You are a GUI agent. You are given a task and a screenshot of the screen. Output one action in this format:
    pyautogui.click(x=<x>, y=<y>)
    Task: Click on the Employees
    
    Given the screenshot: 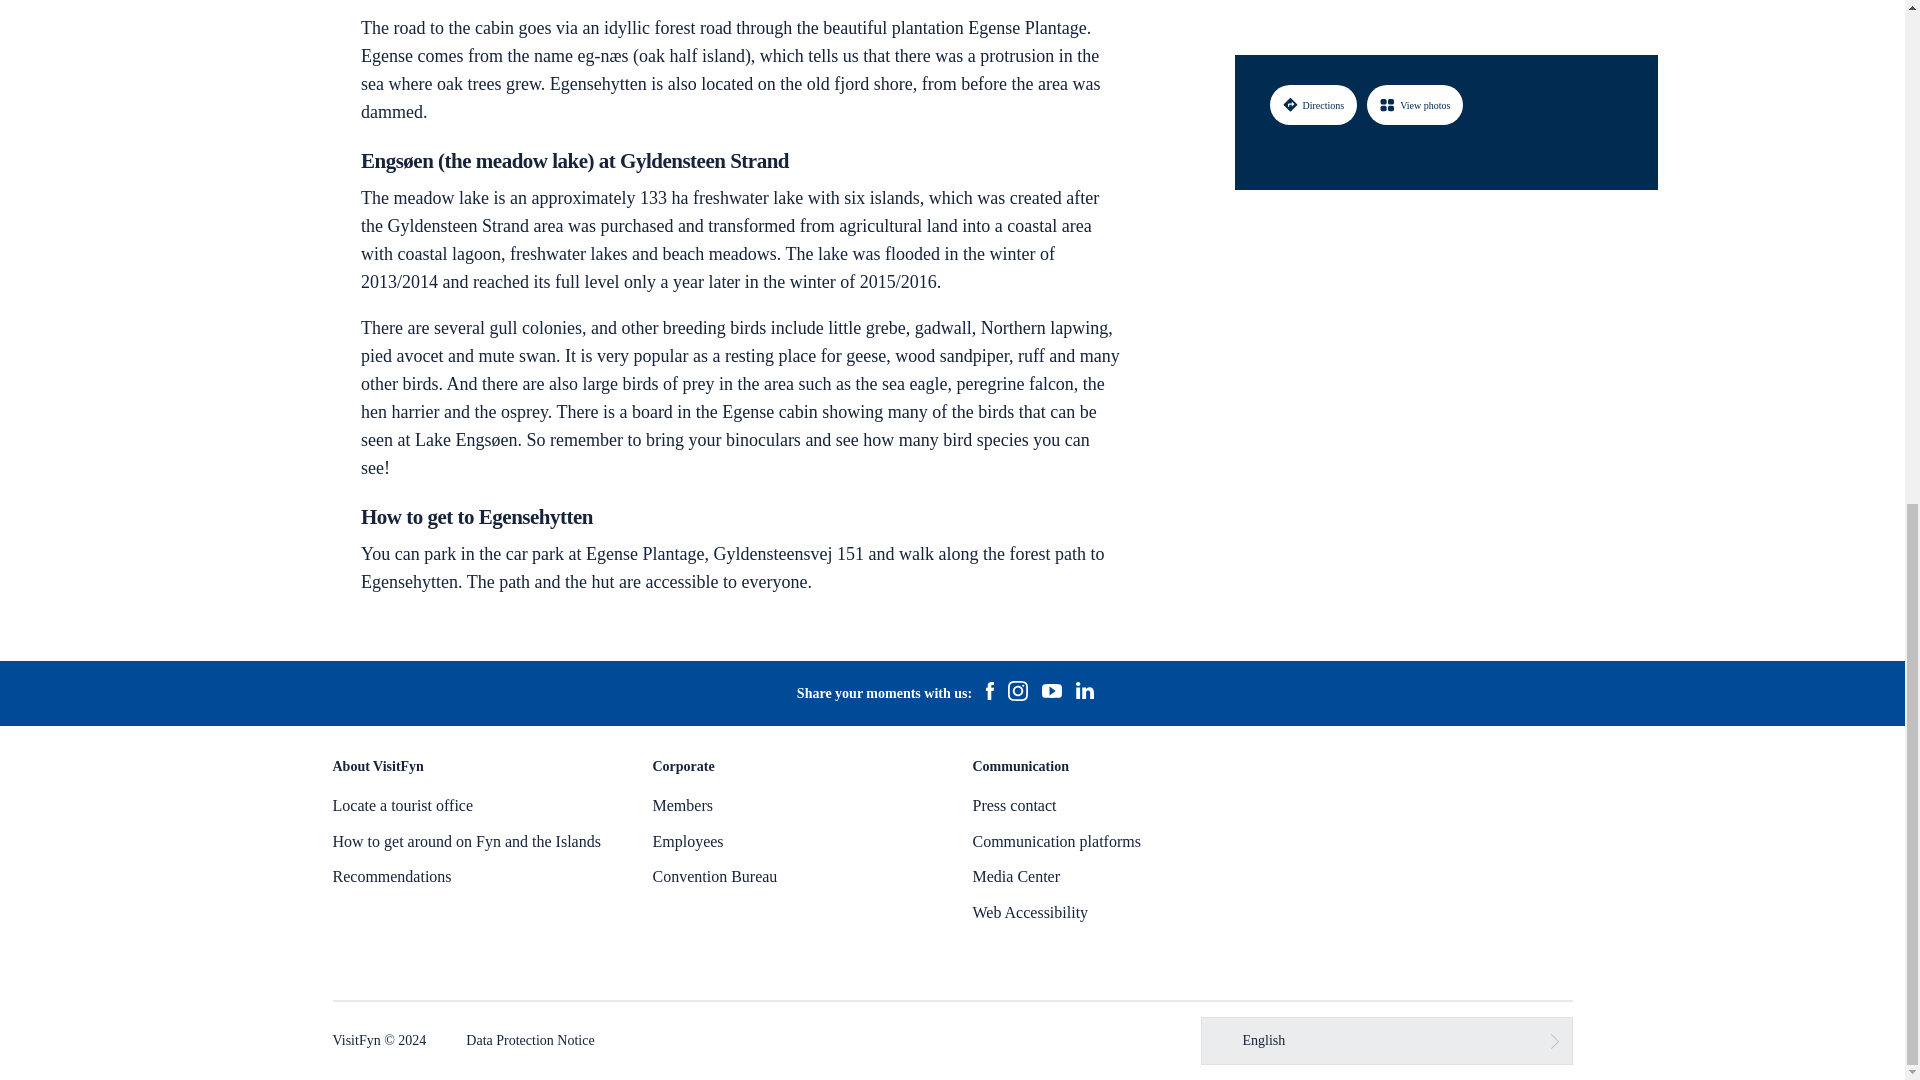 What is the action you would take?
    pyautogui.click(x=688, y=840)
    